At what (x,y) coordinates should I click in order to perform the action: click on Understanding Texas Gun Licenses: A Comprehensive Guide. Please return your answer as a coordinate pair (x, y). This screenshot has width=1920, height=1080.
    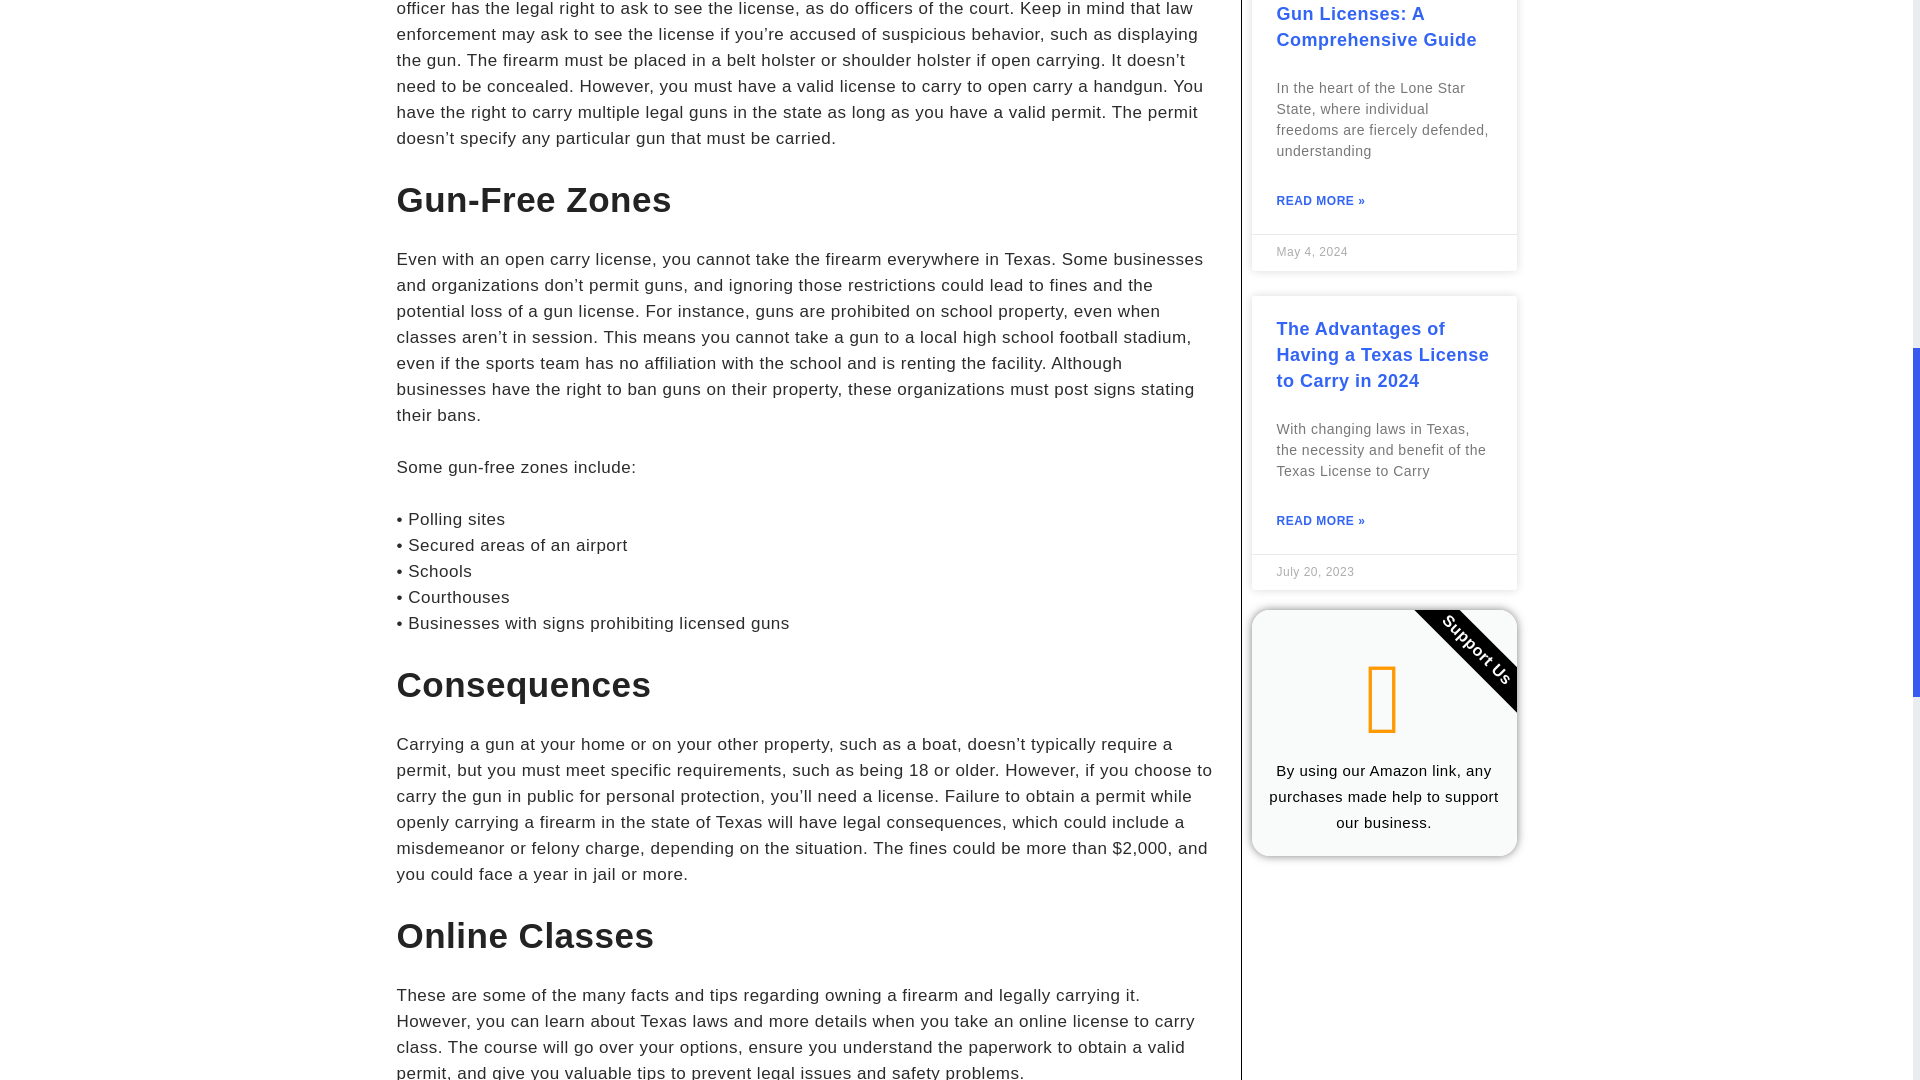
    Looking at the image, I should click on (1376, 24).